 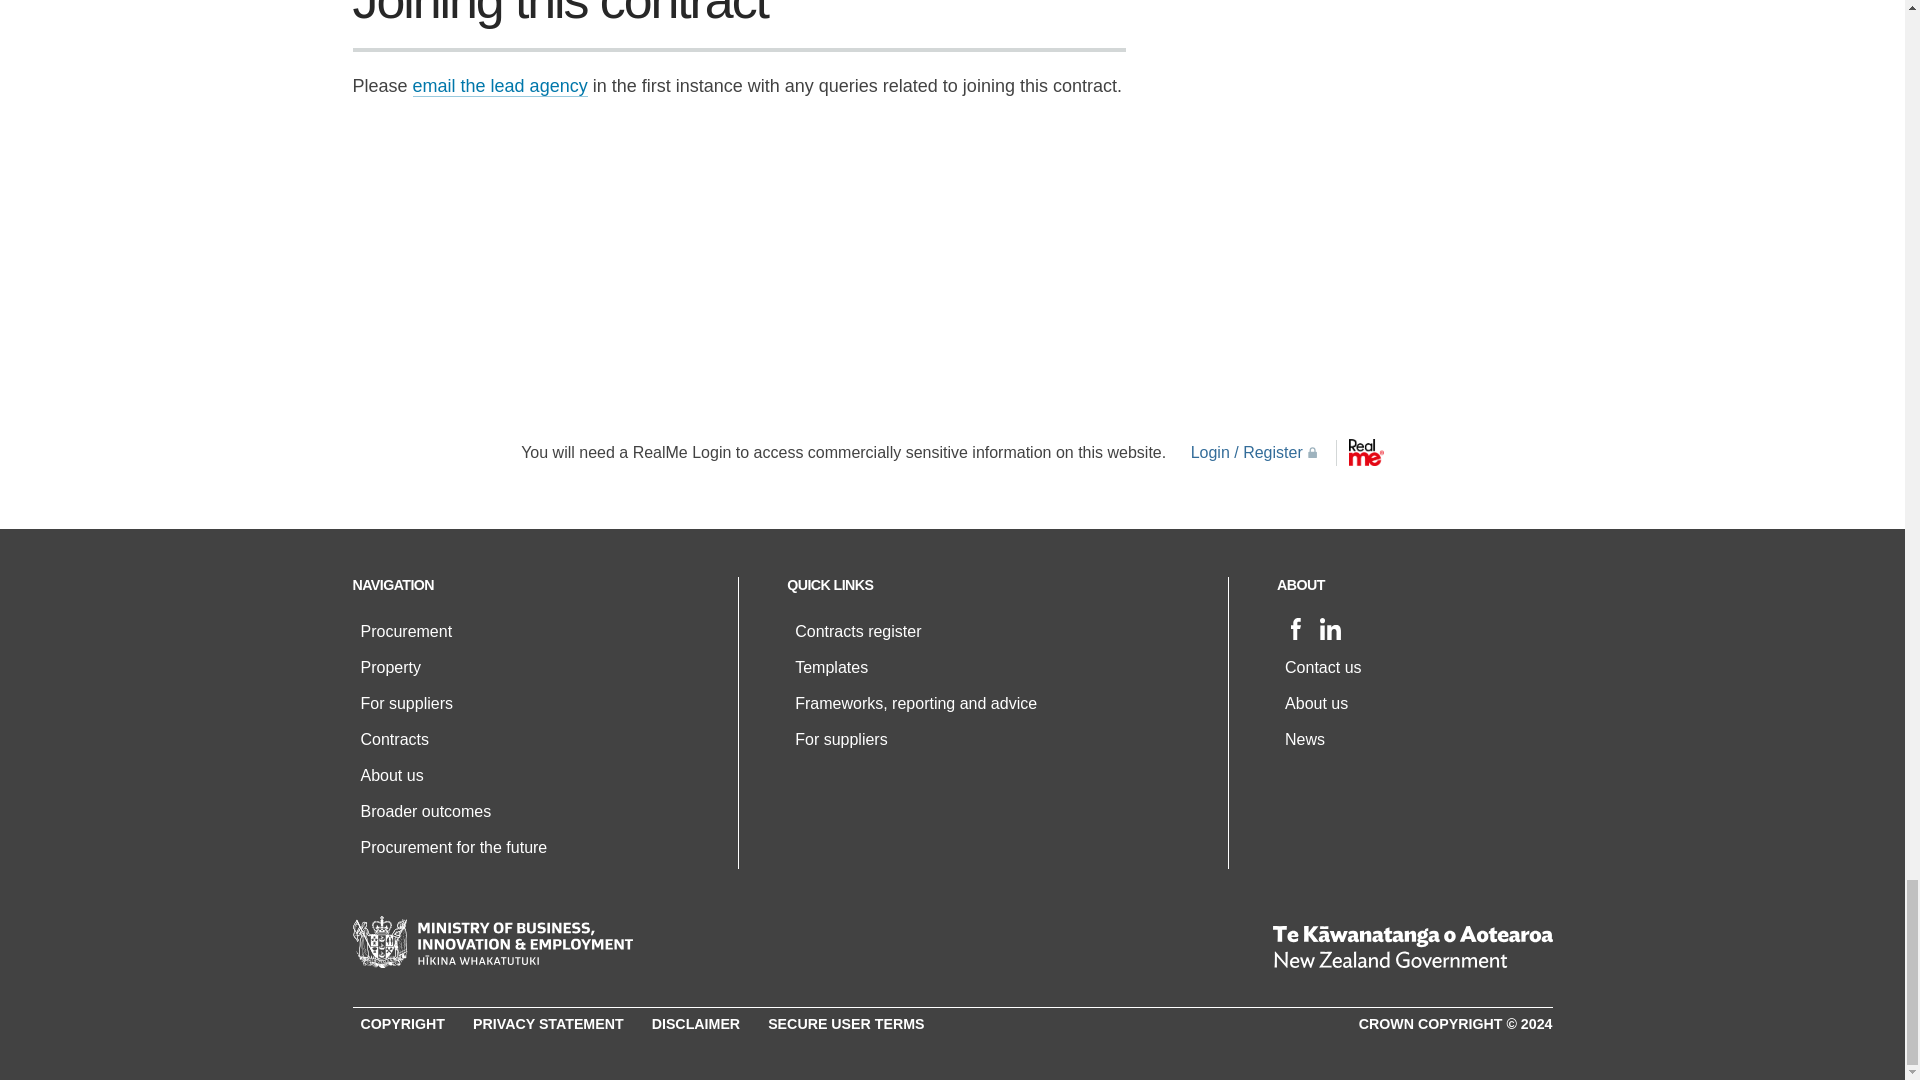 I want to click on Procurement, so click(x=406, y=632).